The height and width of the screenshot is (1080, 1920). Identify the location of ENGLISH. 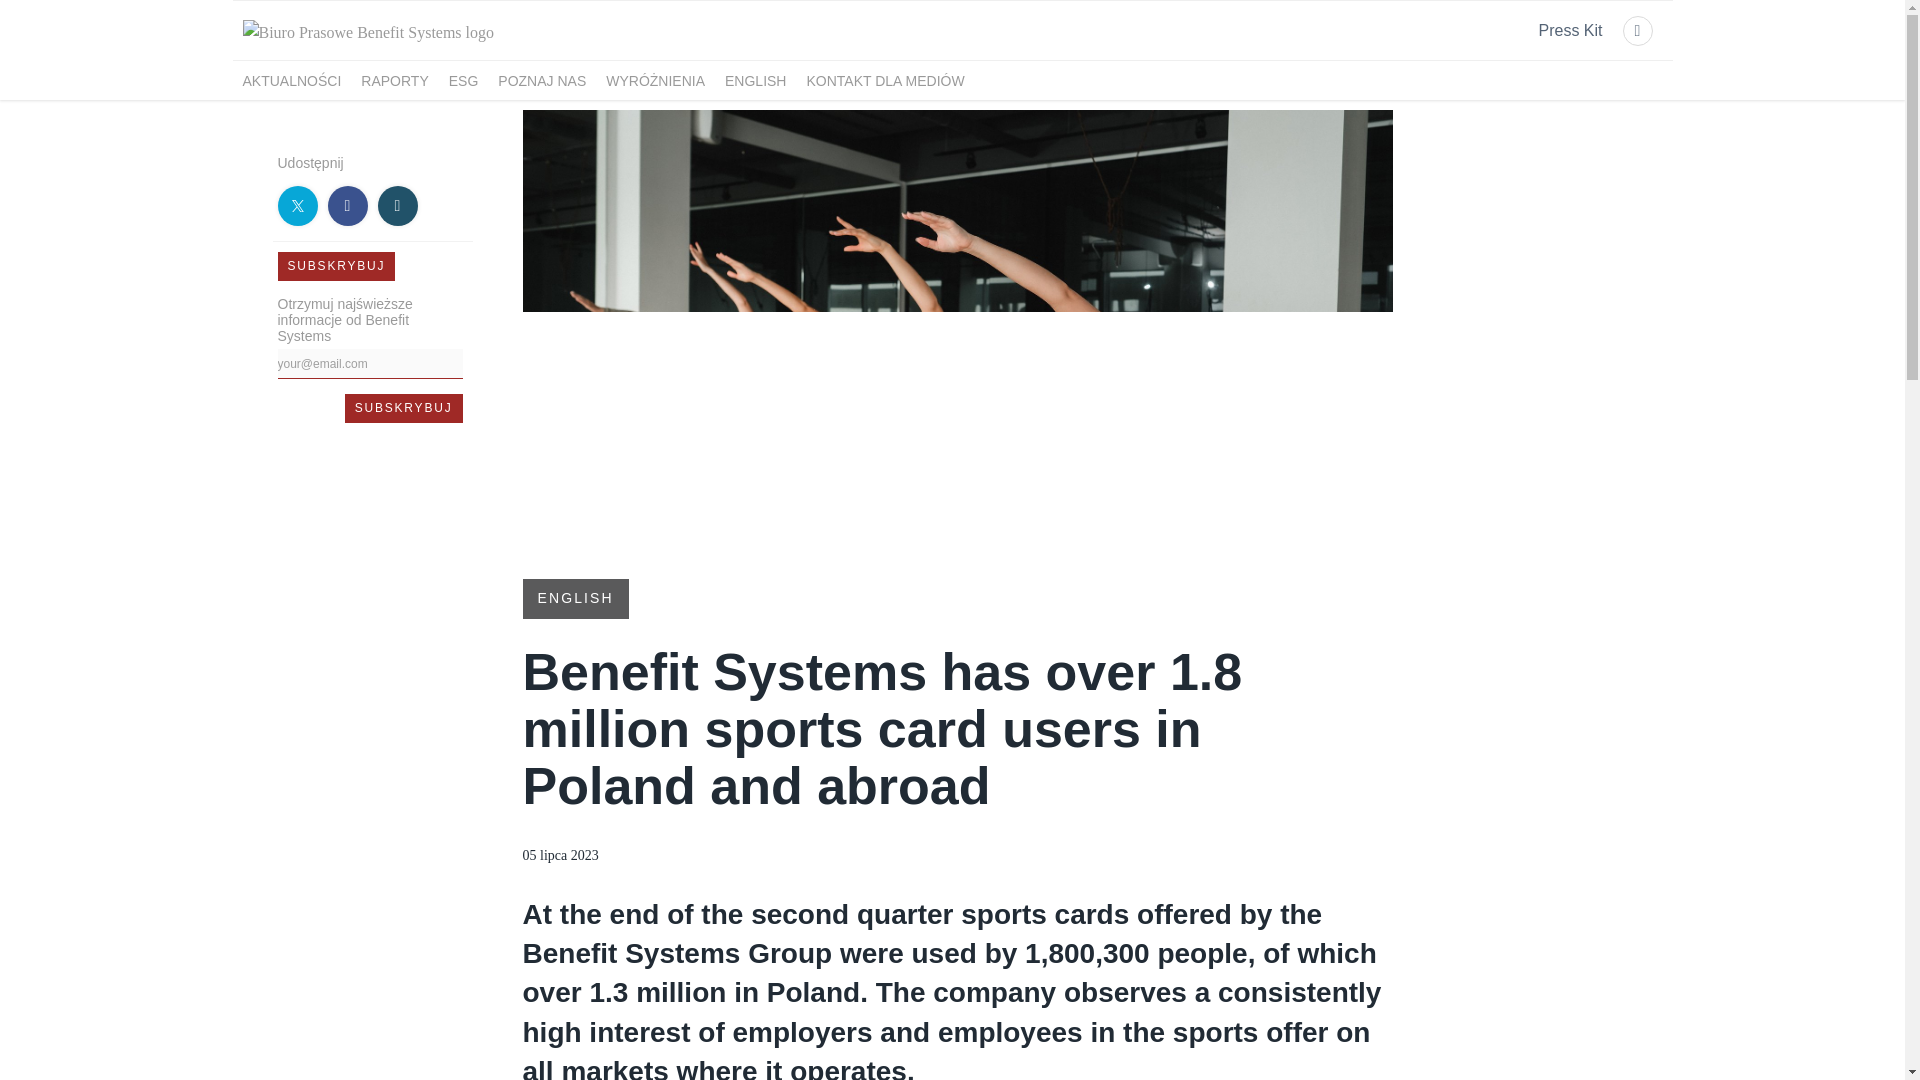
(755, 80).